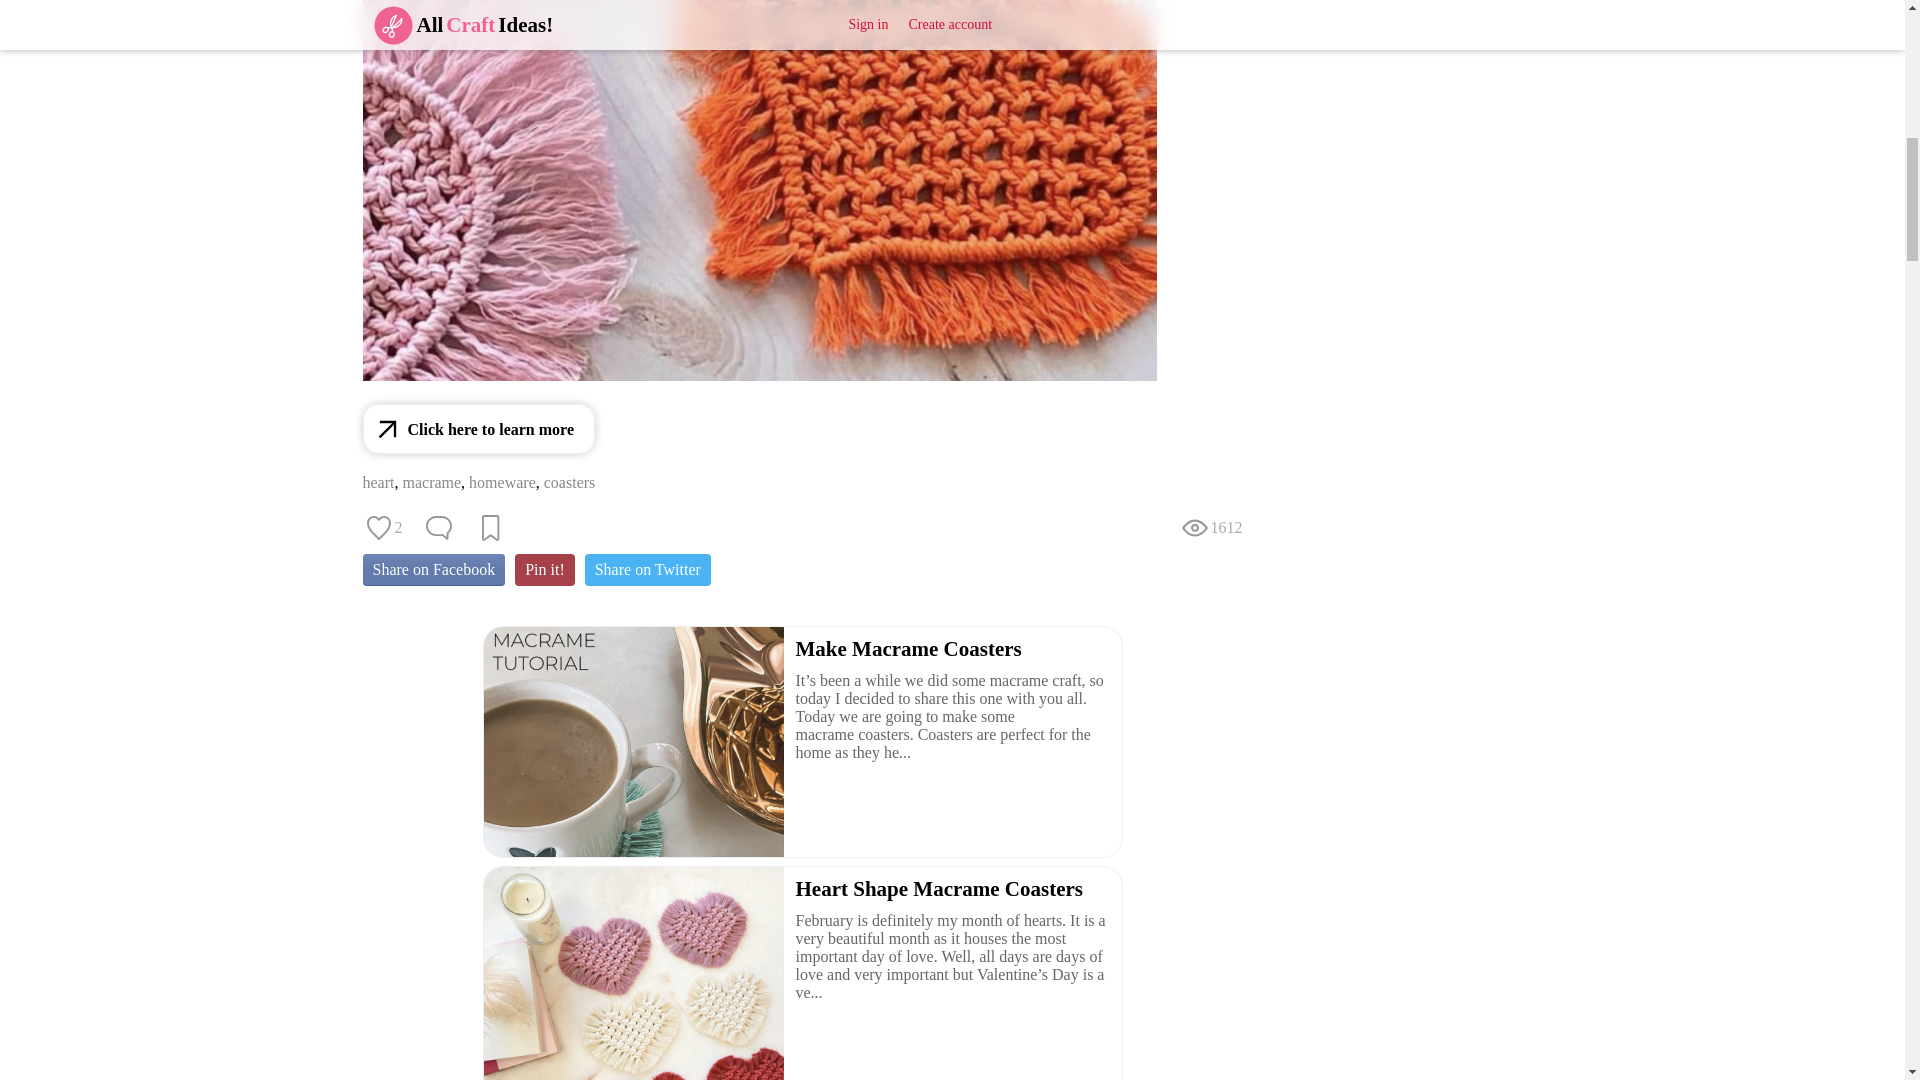 This screenshot has width=1920, height=1080. Describe the element at coordinates (438, 528) in the screenshot. I see `Comments` at that location.